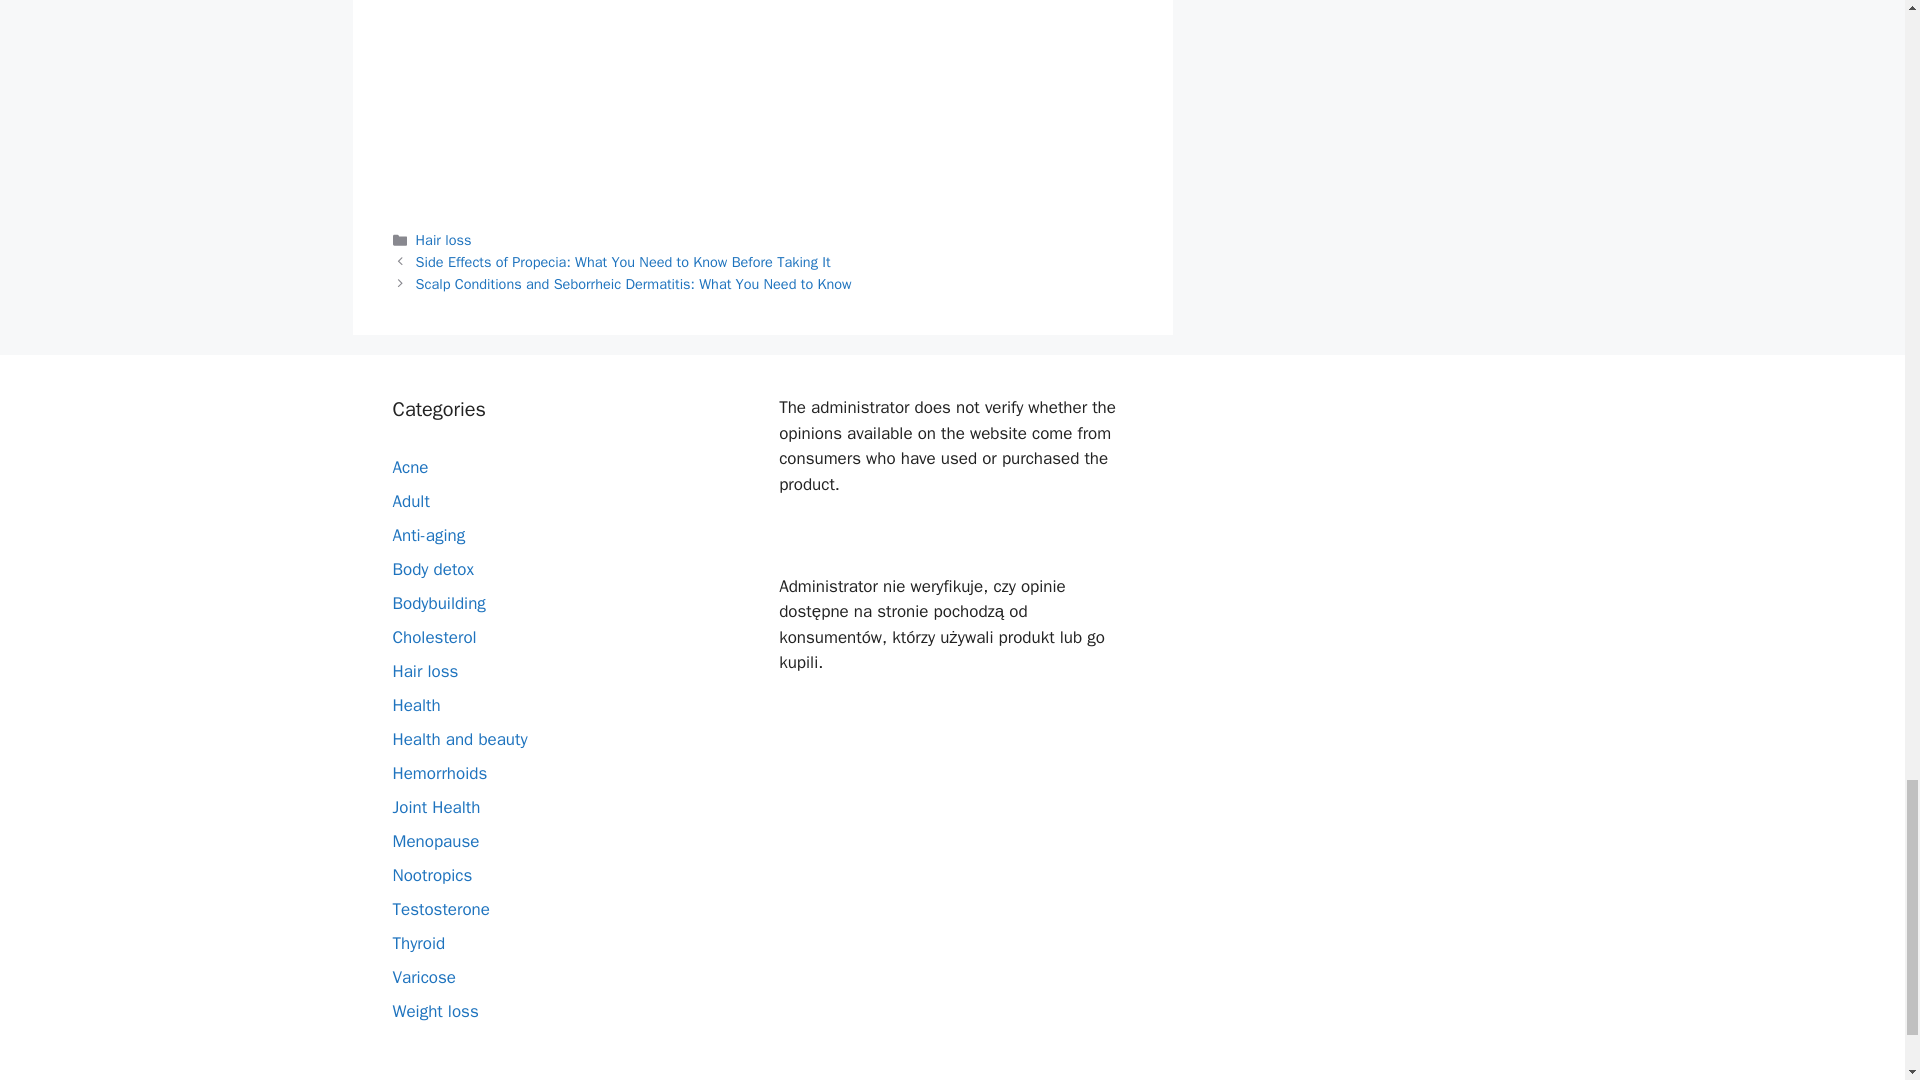  Describe the element at coordinates (444, 240) in the screenshot. I see `Hair loss` at that location.